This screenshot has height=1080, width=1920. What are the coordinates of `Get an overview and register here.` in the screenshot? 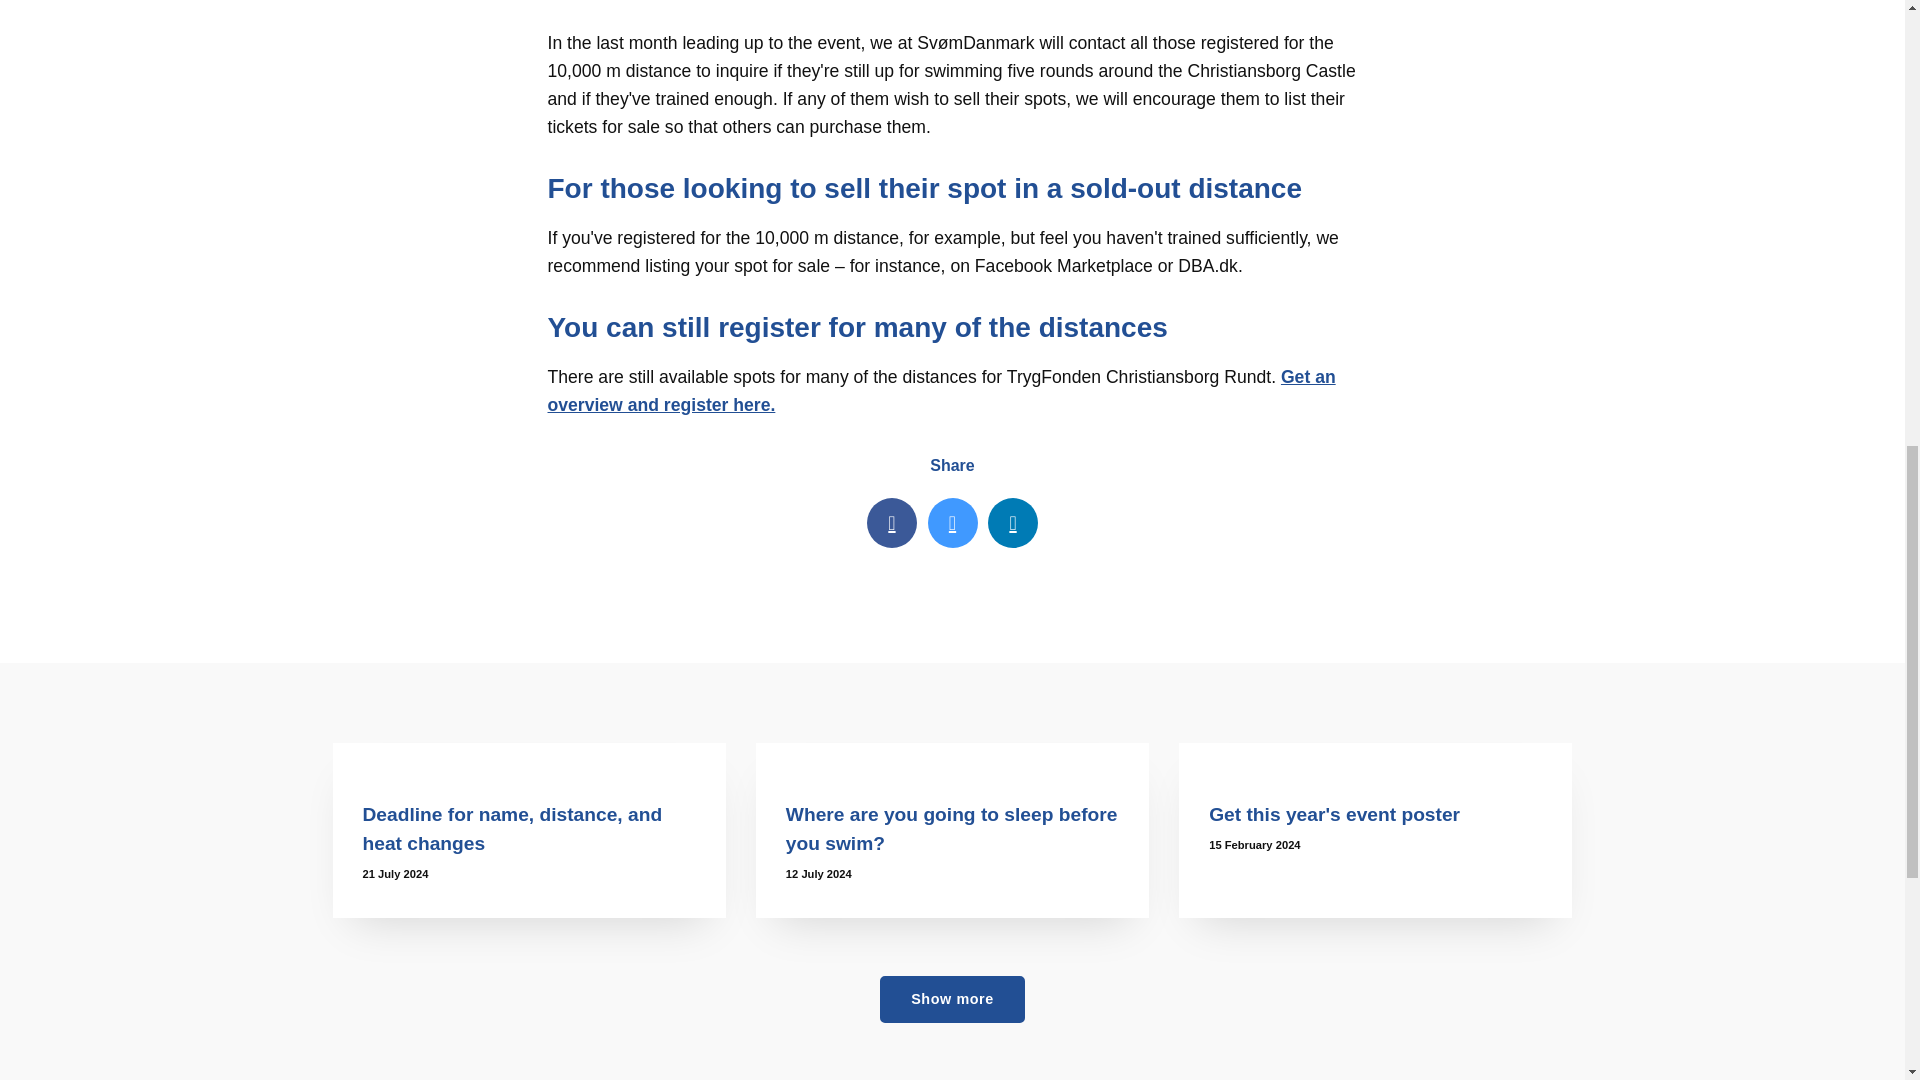 It's located at (942, 390).